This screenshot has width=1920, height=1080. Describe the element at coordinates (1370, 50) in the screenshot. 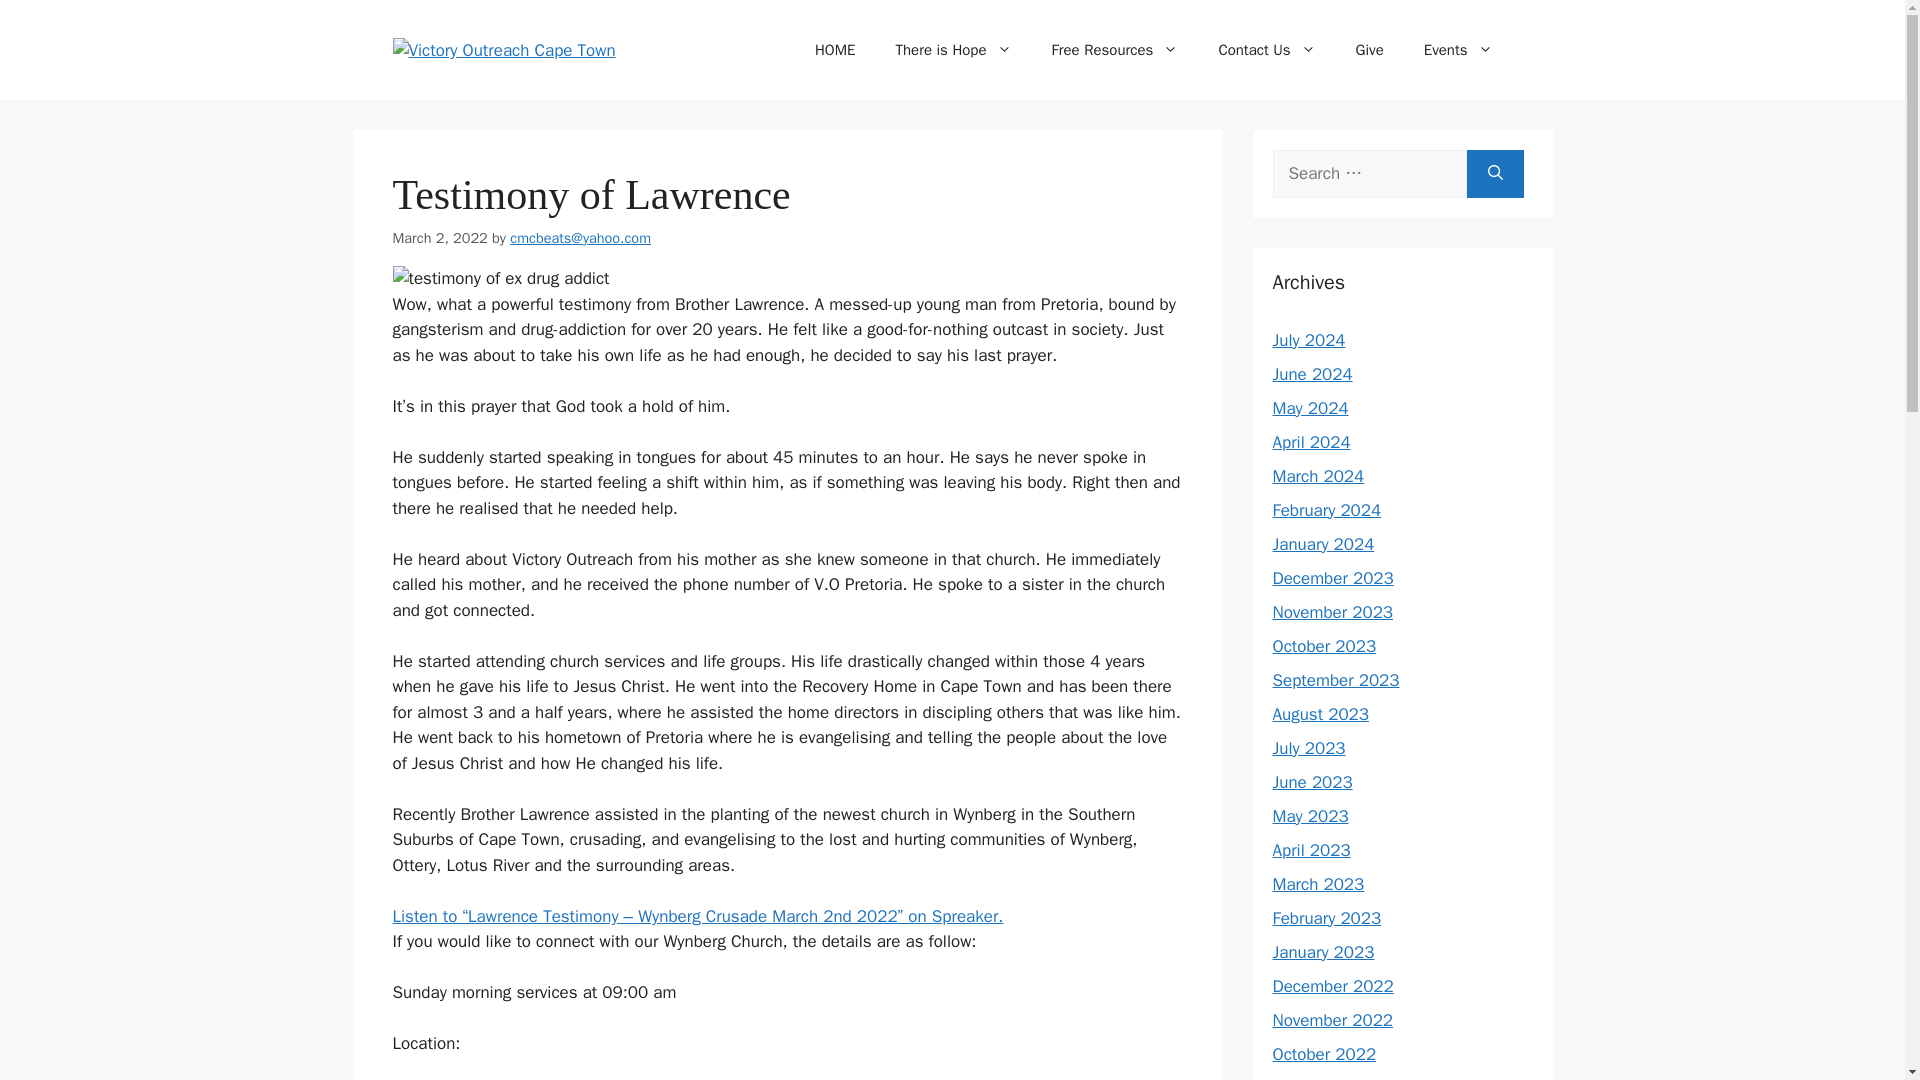

I see `Give` at that location.